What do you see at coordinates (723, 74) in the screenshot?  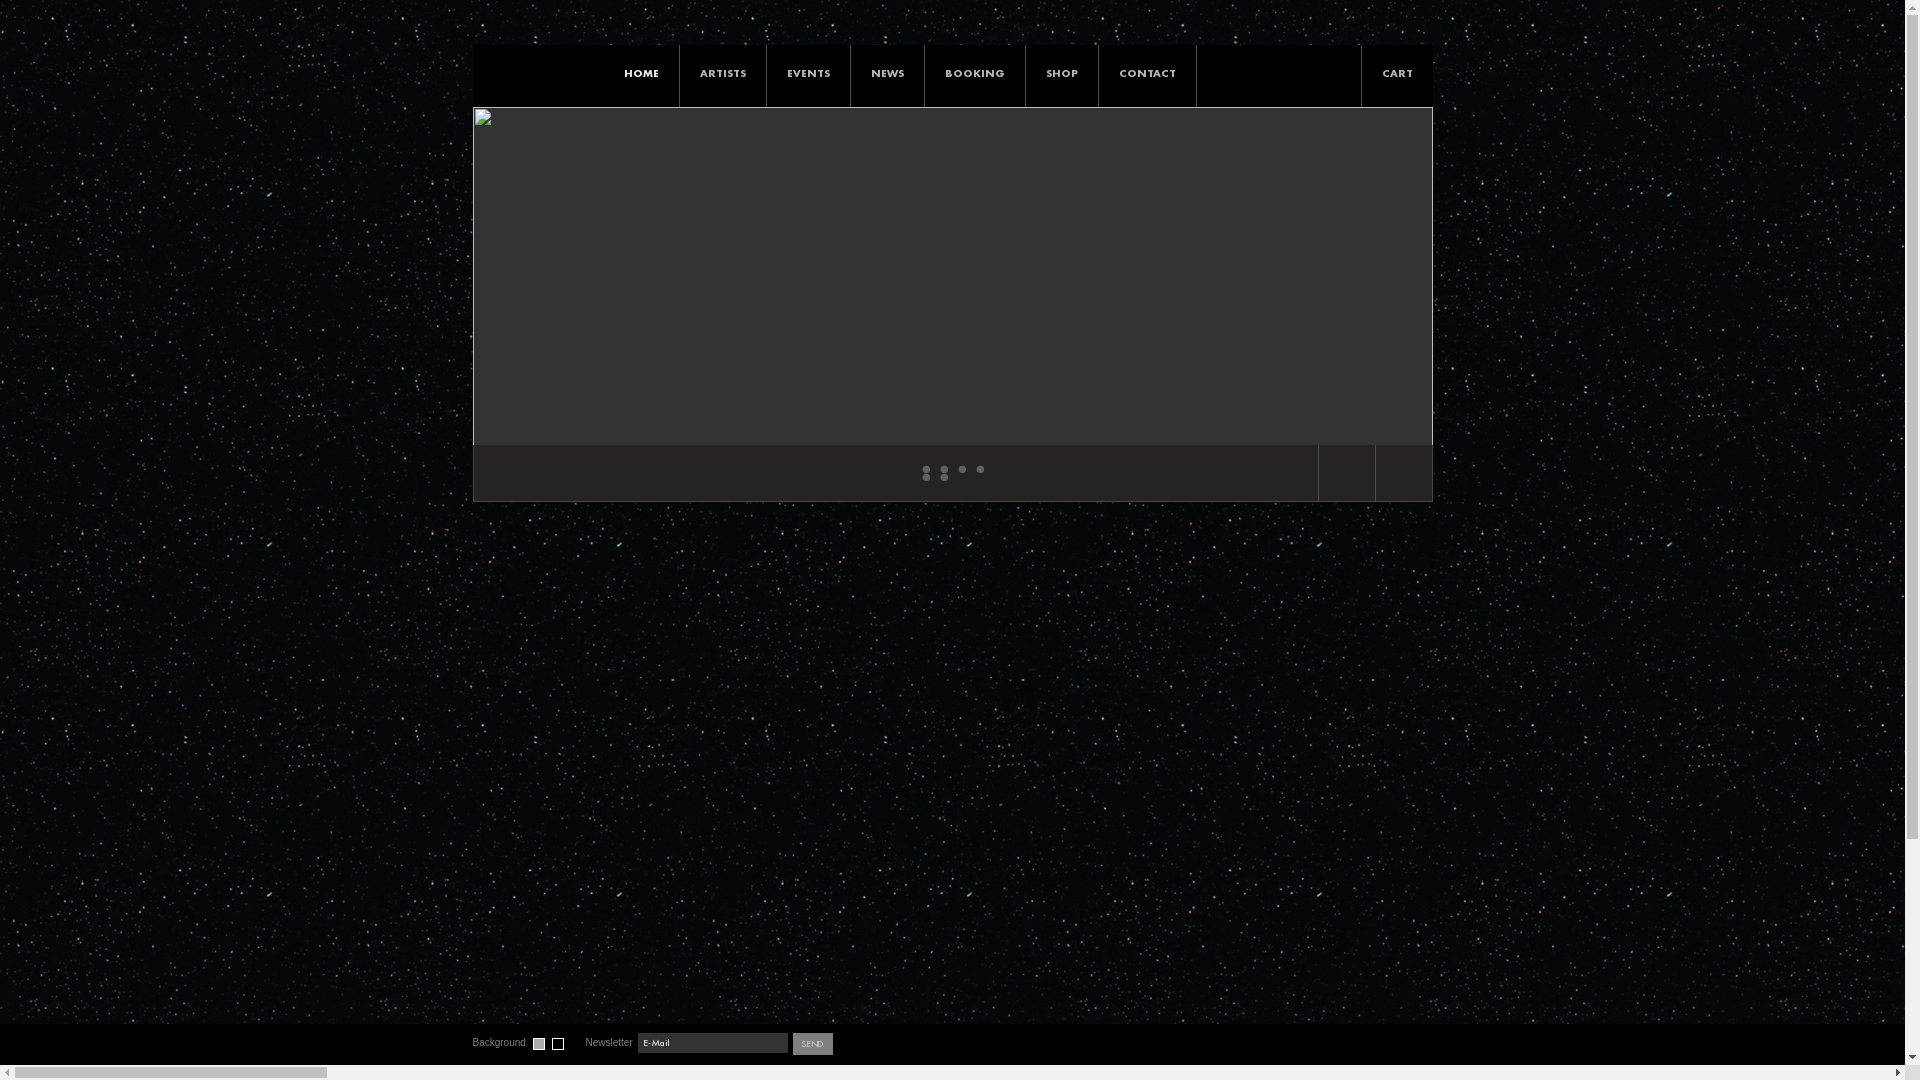 I see `ARTISTS` at bounding box center [723, 74].